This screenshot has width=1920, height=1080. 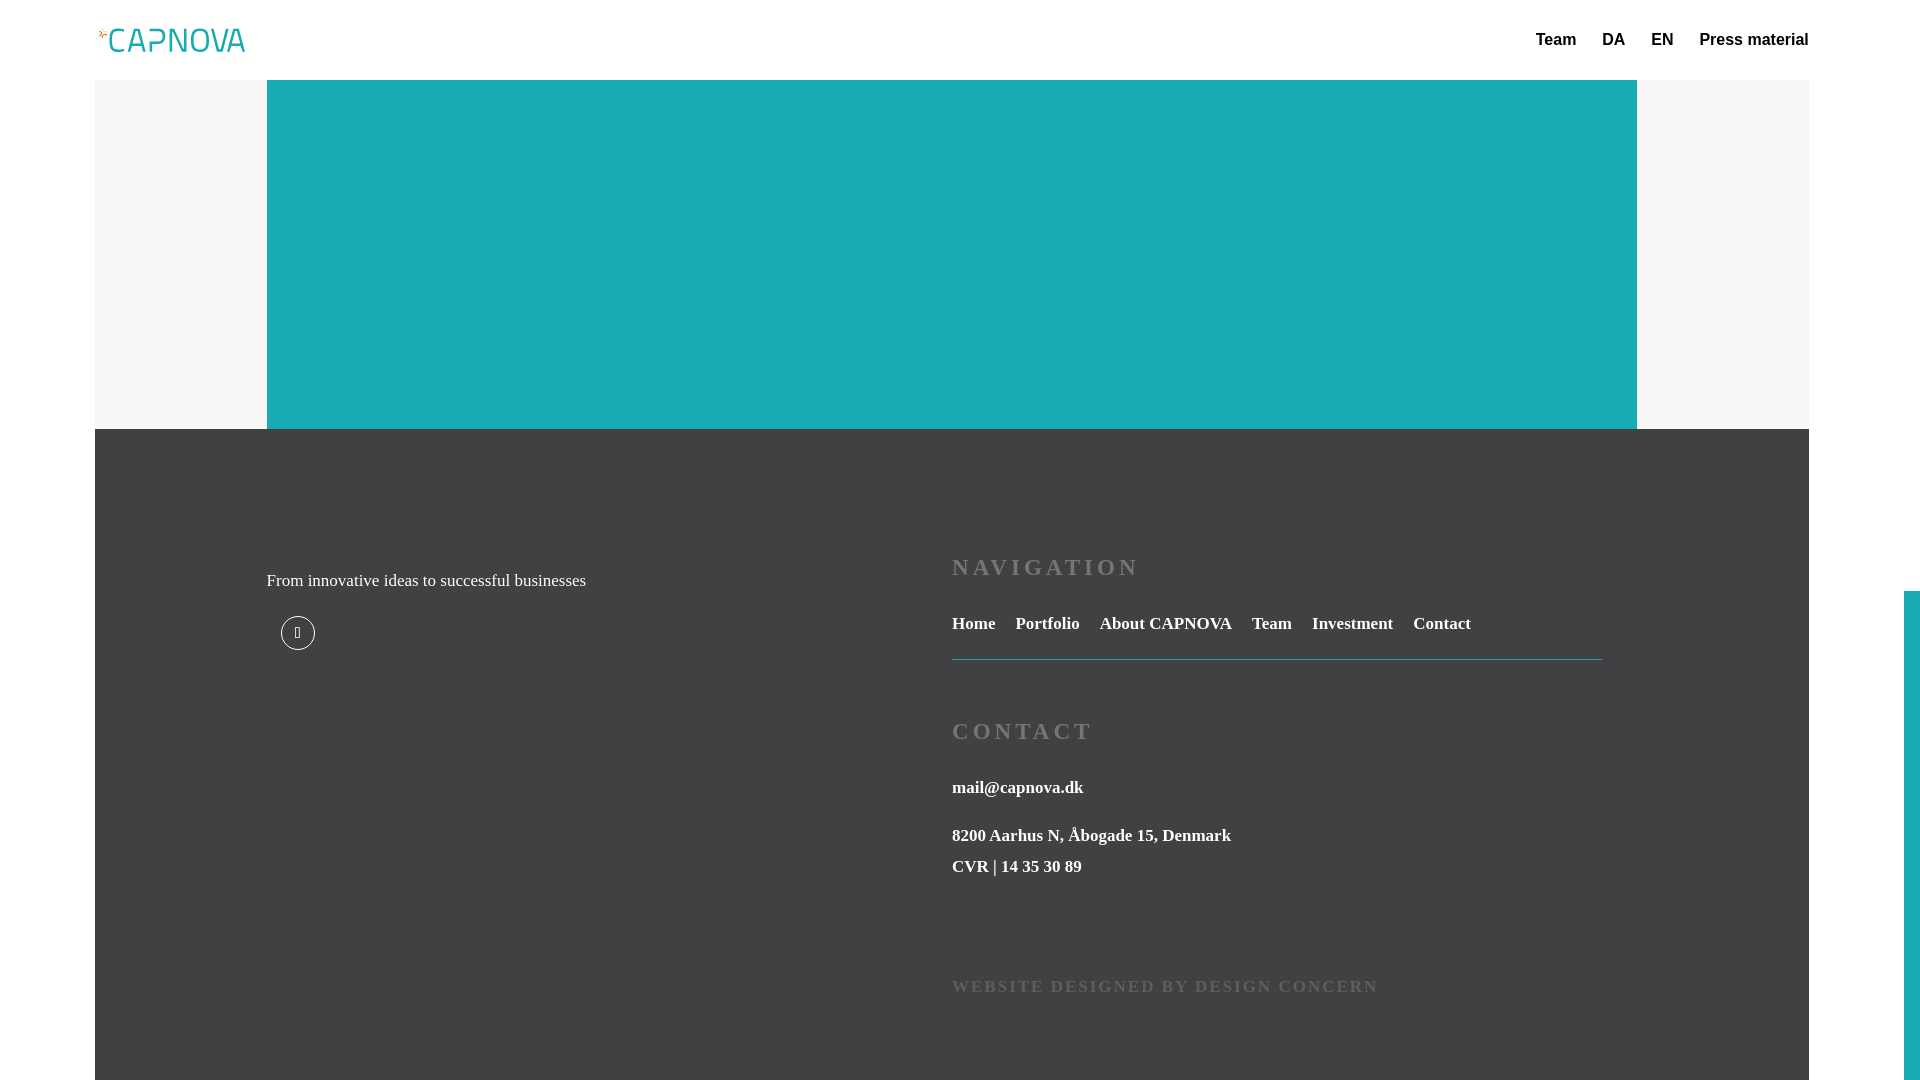 I want to click on Follow on LinkedIn, so click(x=297, y=632).